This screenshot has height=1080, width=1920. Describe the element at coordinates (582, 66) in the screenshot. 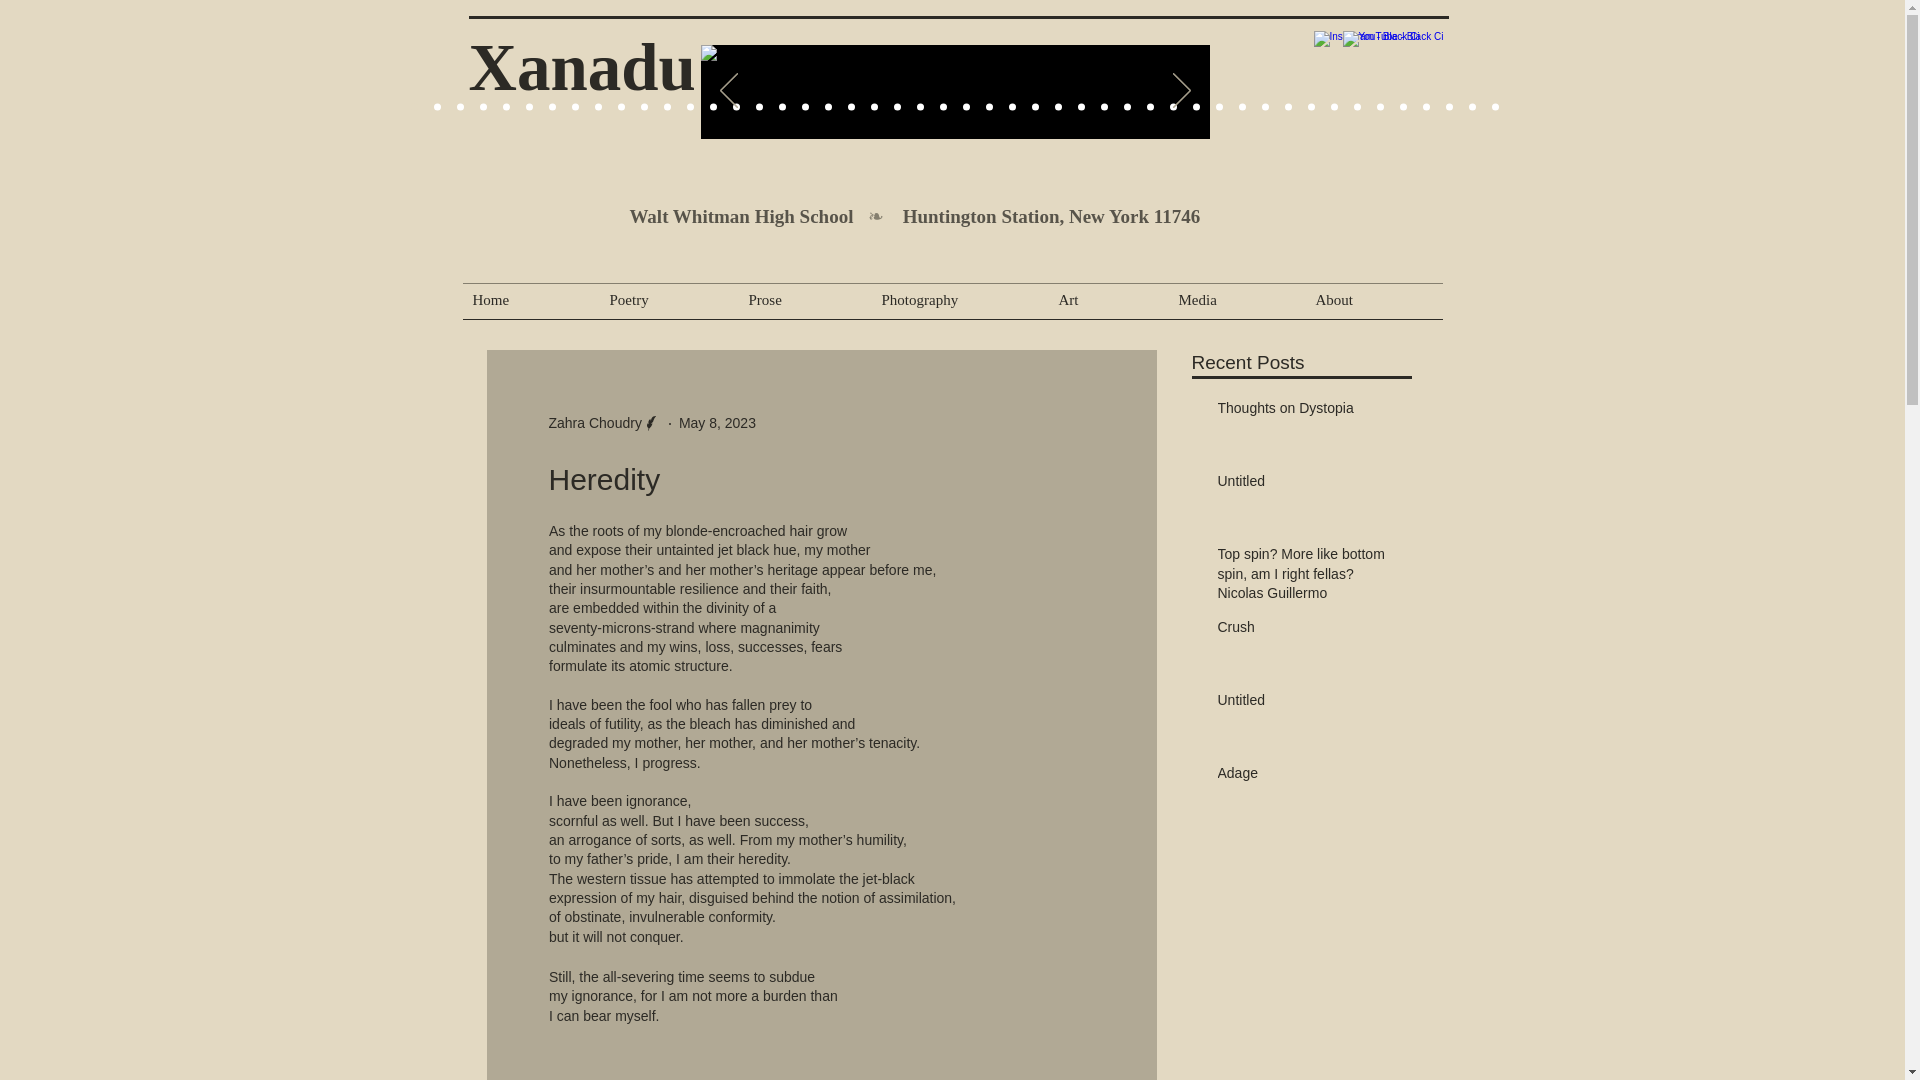

I see `Xanadu` at that location.